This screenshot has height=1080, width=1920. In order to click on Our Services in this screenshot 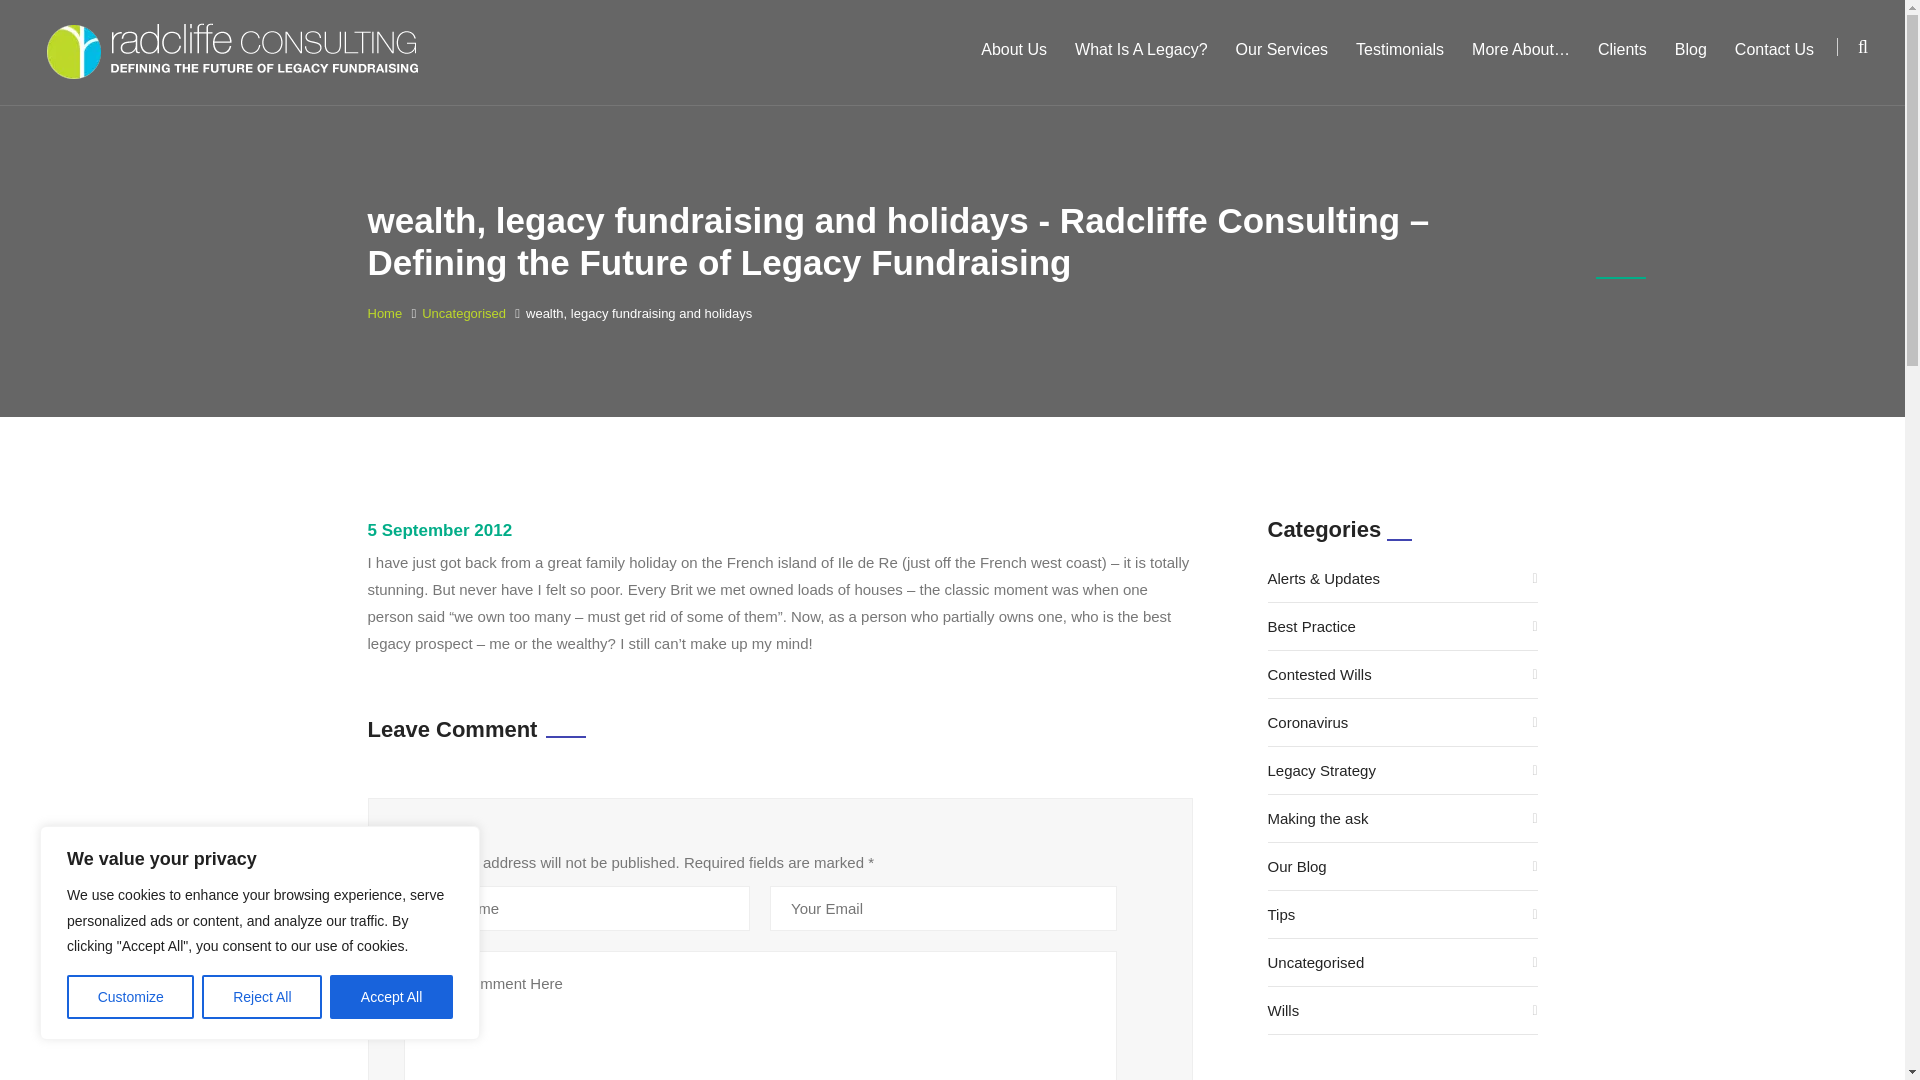, I will do `click(1282, 50)`.